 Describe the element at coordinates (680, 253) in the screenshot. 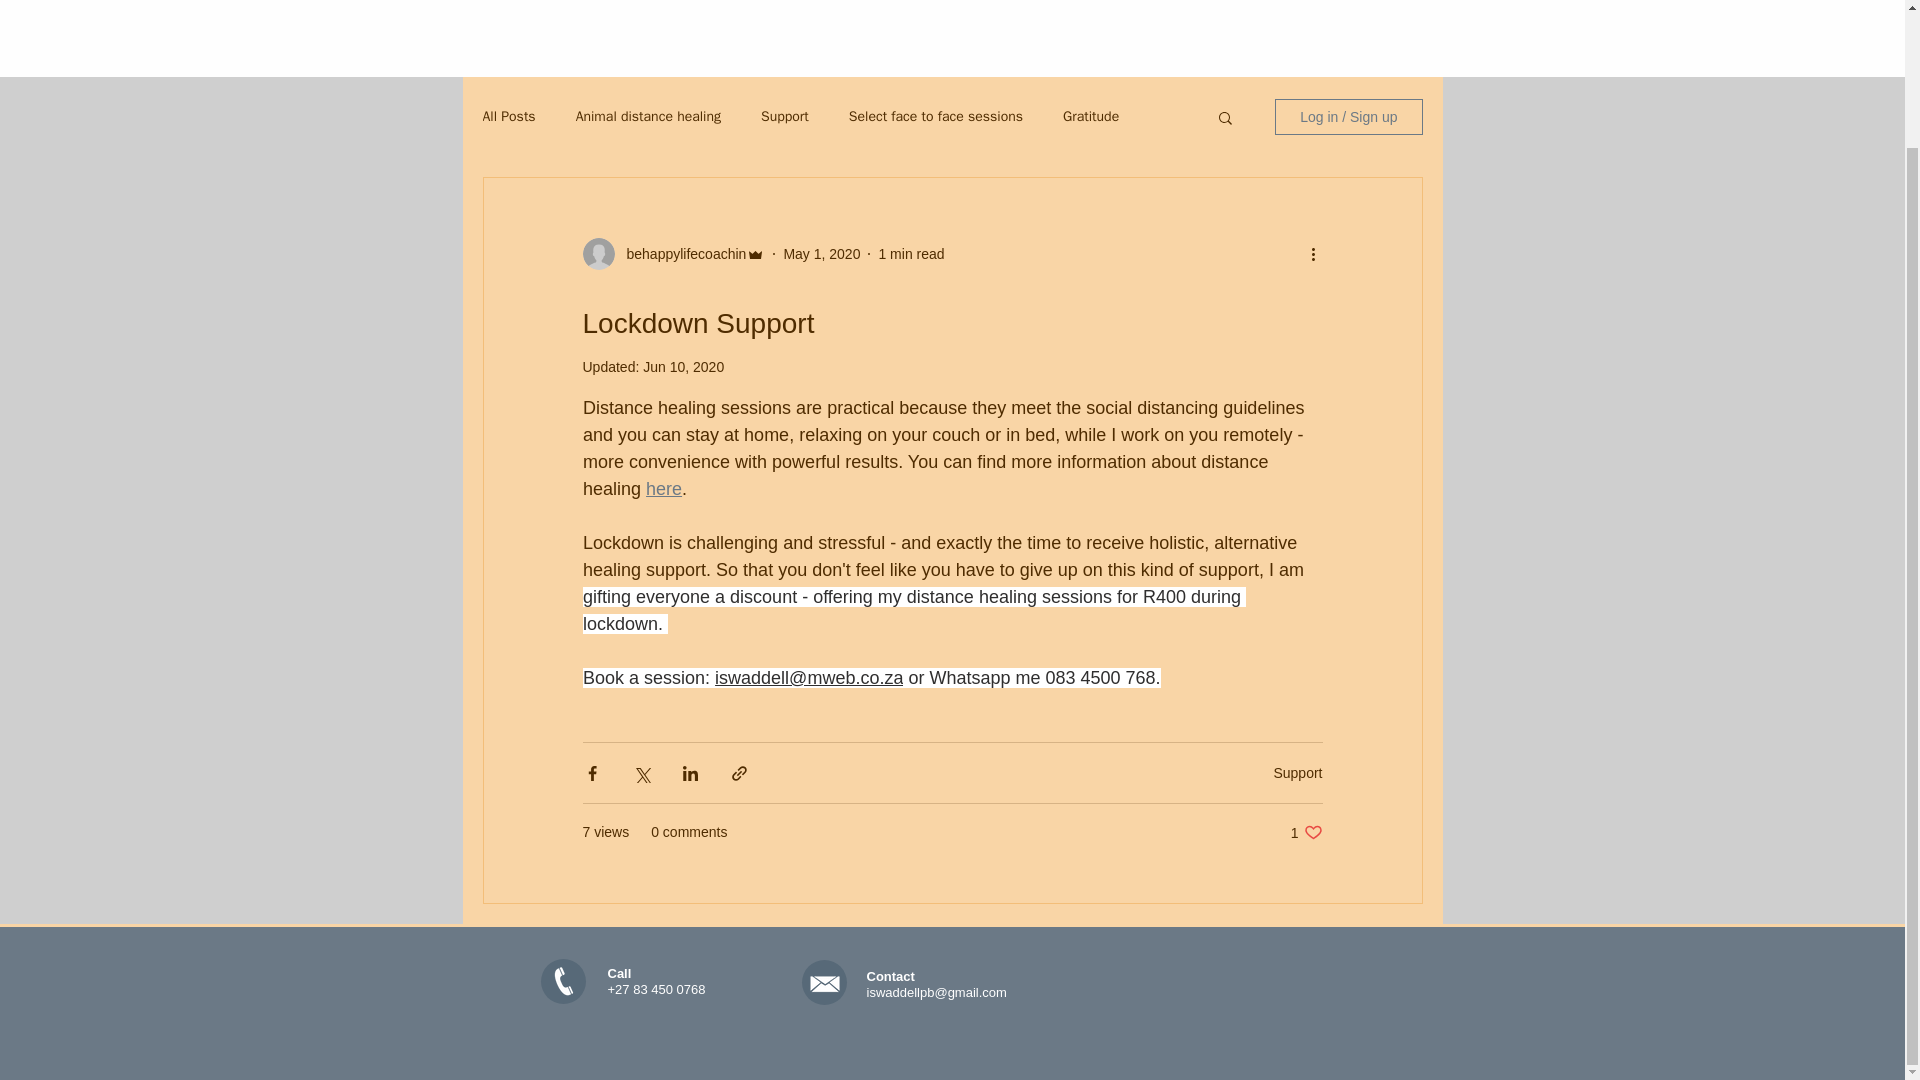

I see `behappylifecoachin` at that location.